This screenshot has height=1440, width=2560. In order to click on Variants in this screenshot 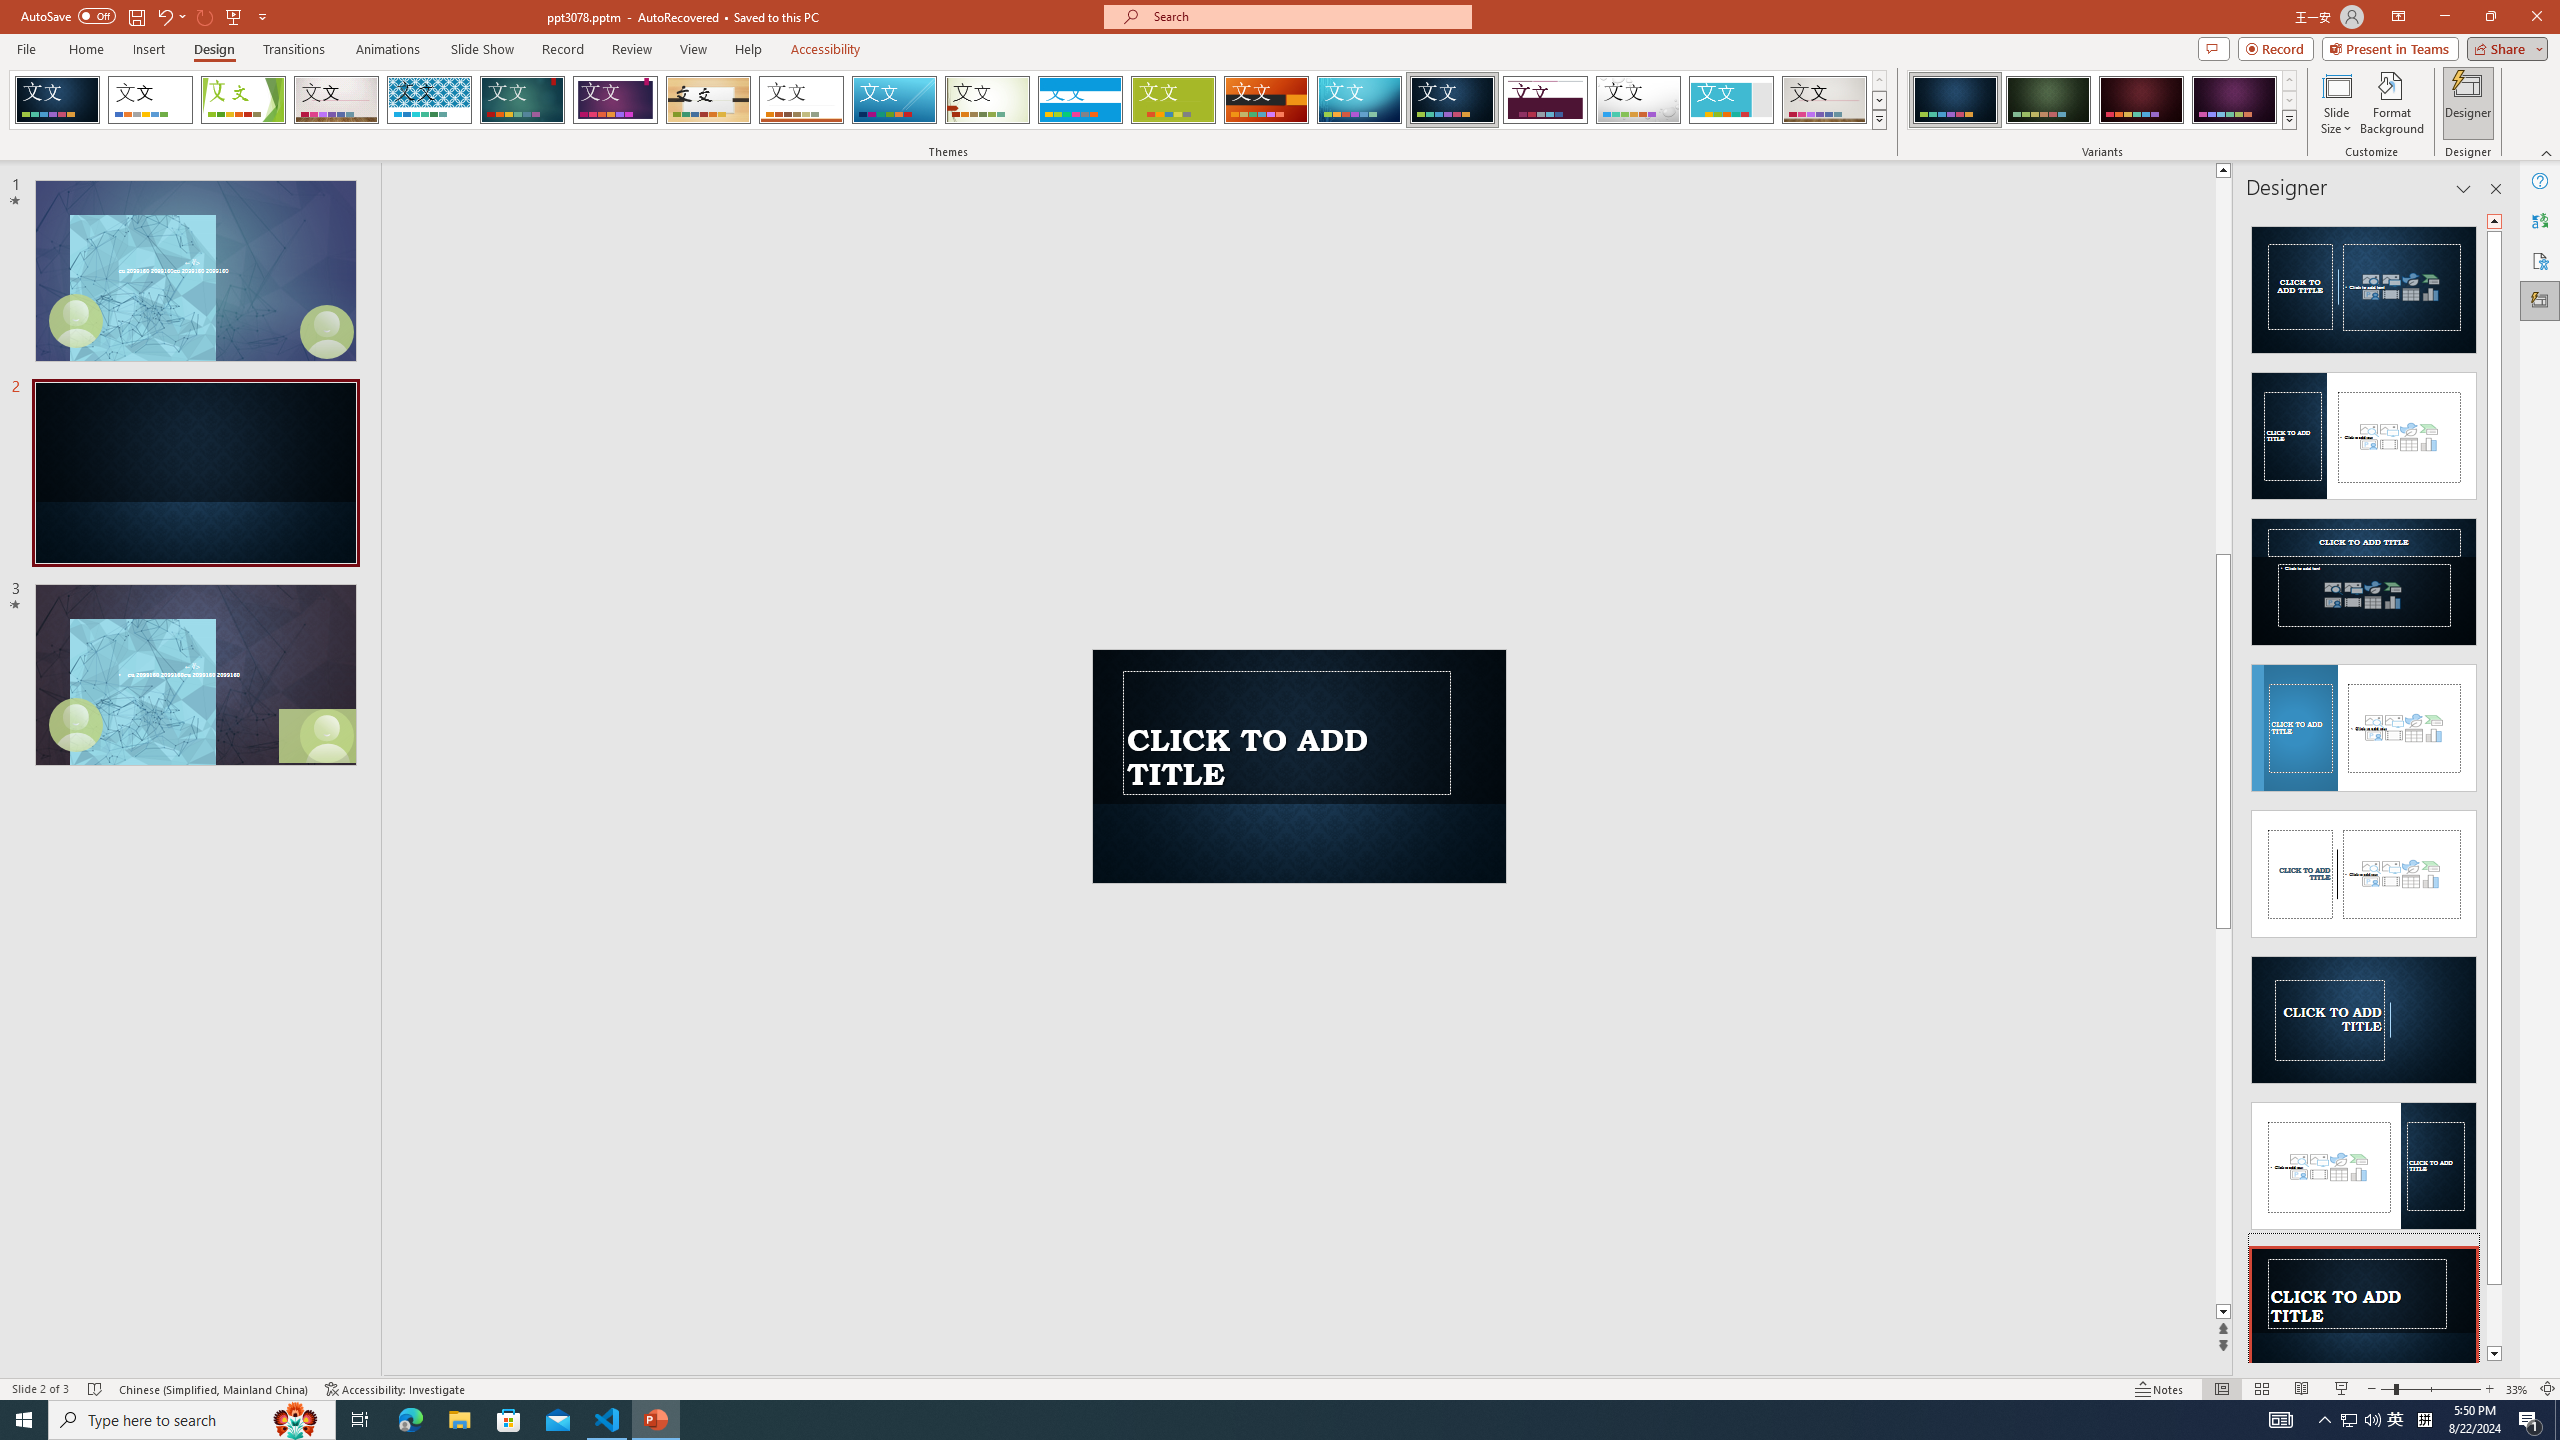, I will do `click(2288, 119)`.